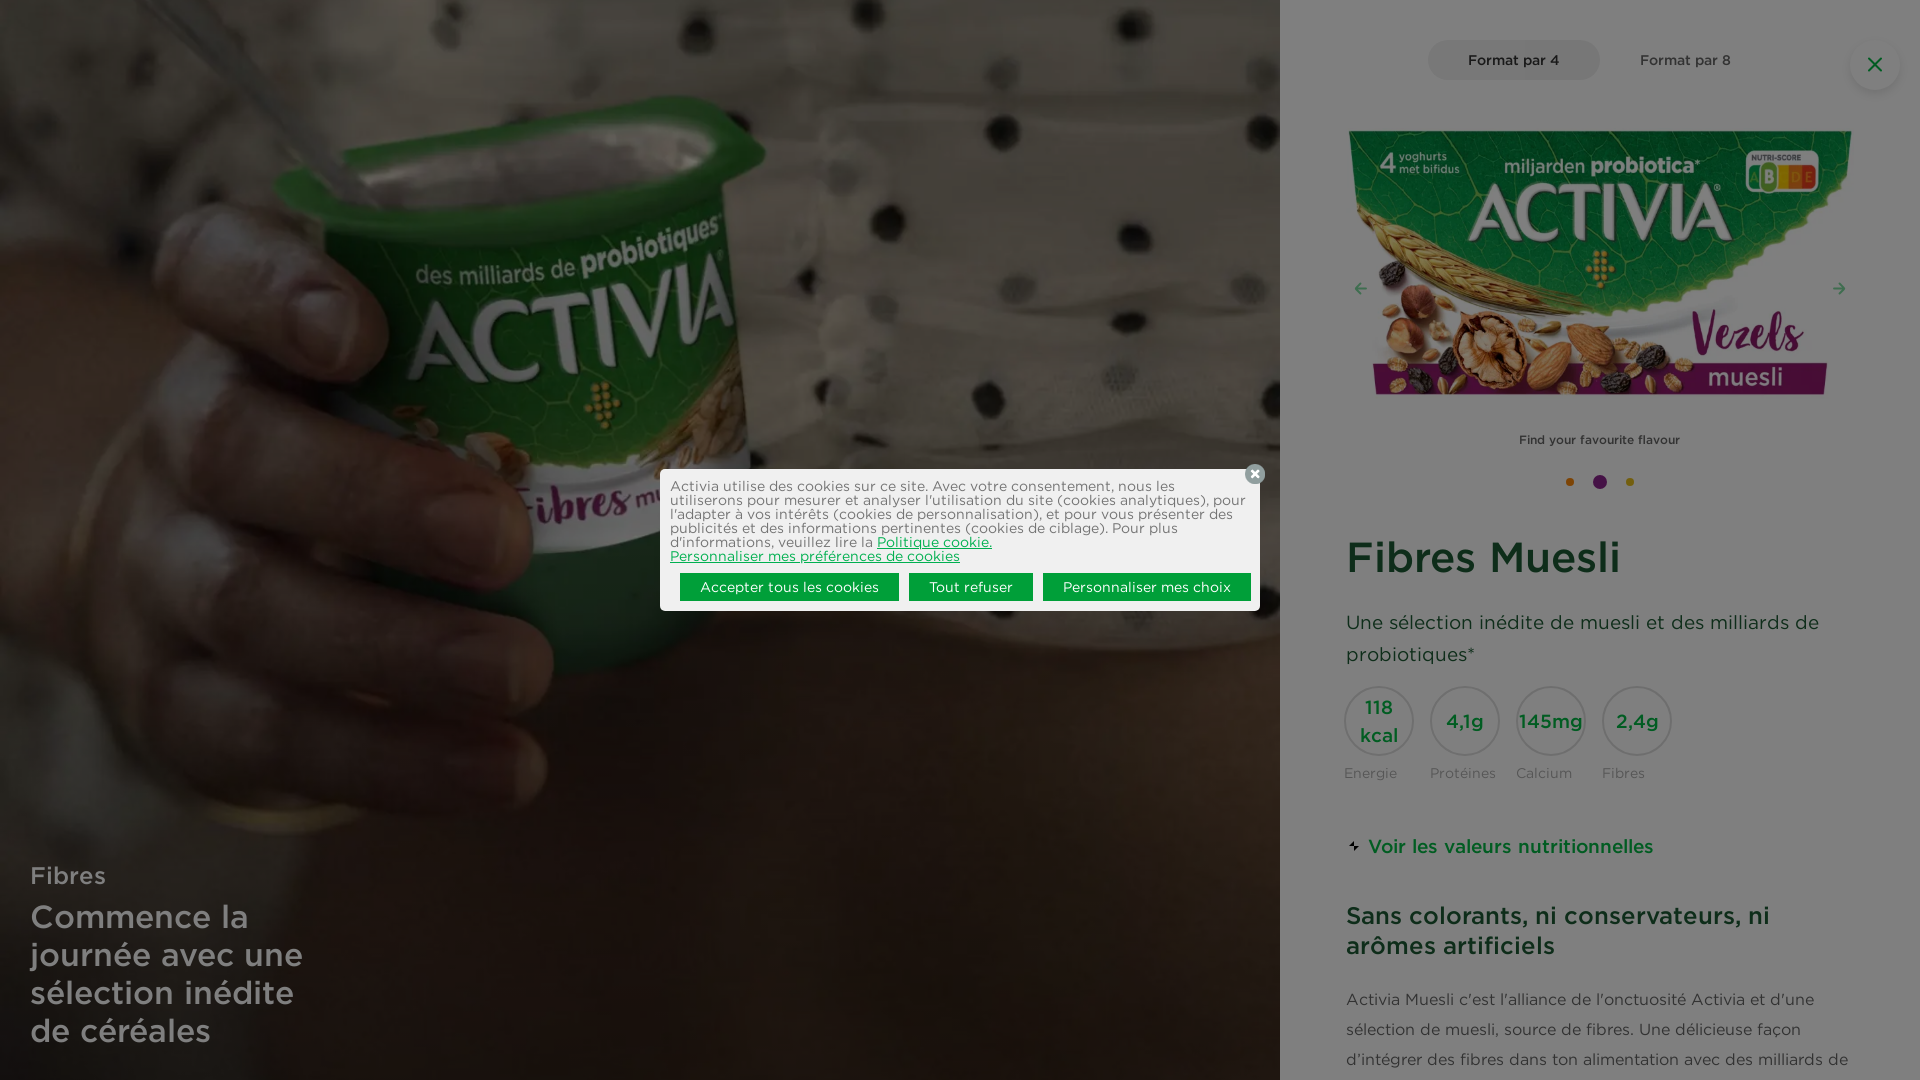 The image size is (1920, 1080). What do you see at coordinates (1500, 846) in the screenshot?
I see `Voir les valeurs nutritionnelles` at bounding box center [1500, 846].